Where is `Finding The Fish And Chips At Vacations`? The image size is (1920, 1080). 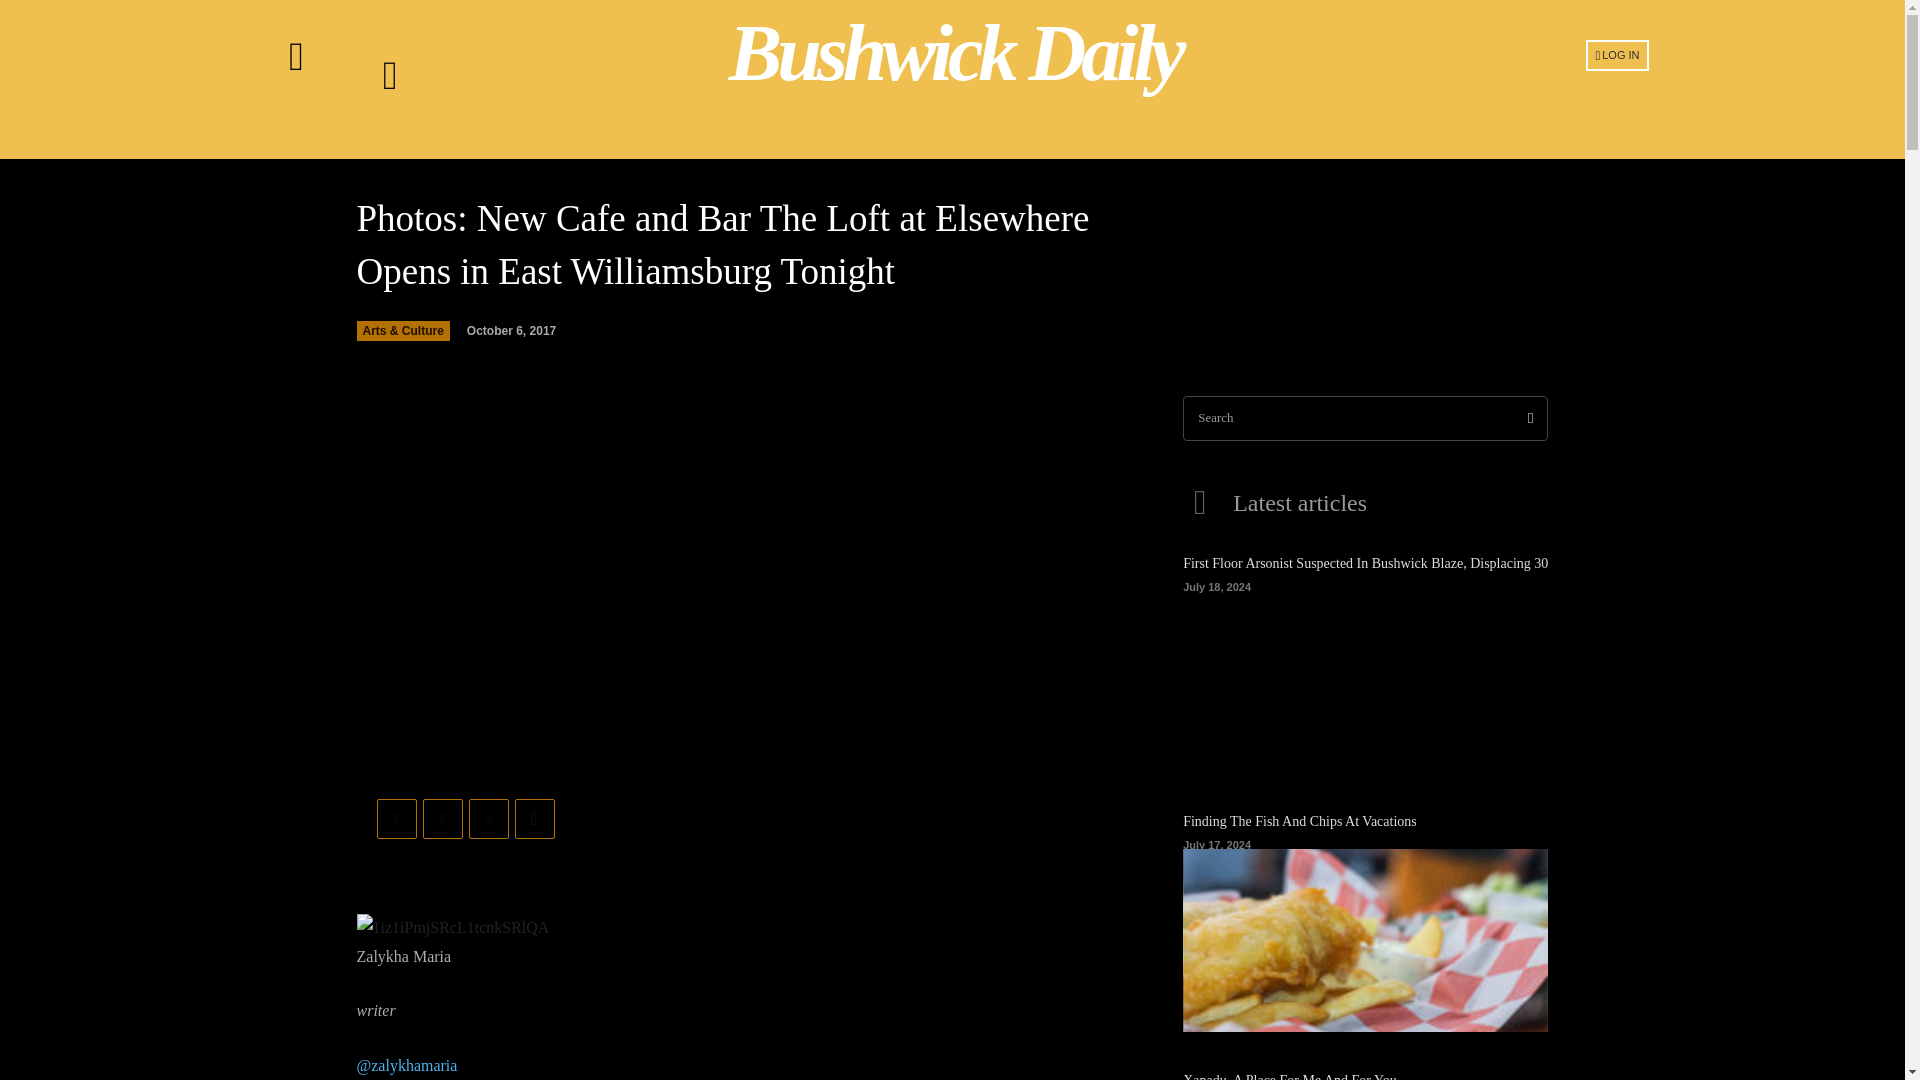
Finding The Fish And Chips At Vacations is located at coordinates (1299, 822).